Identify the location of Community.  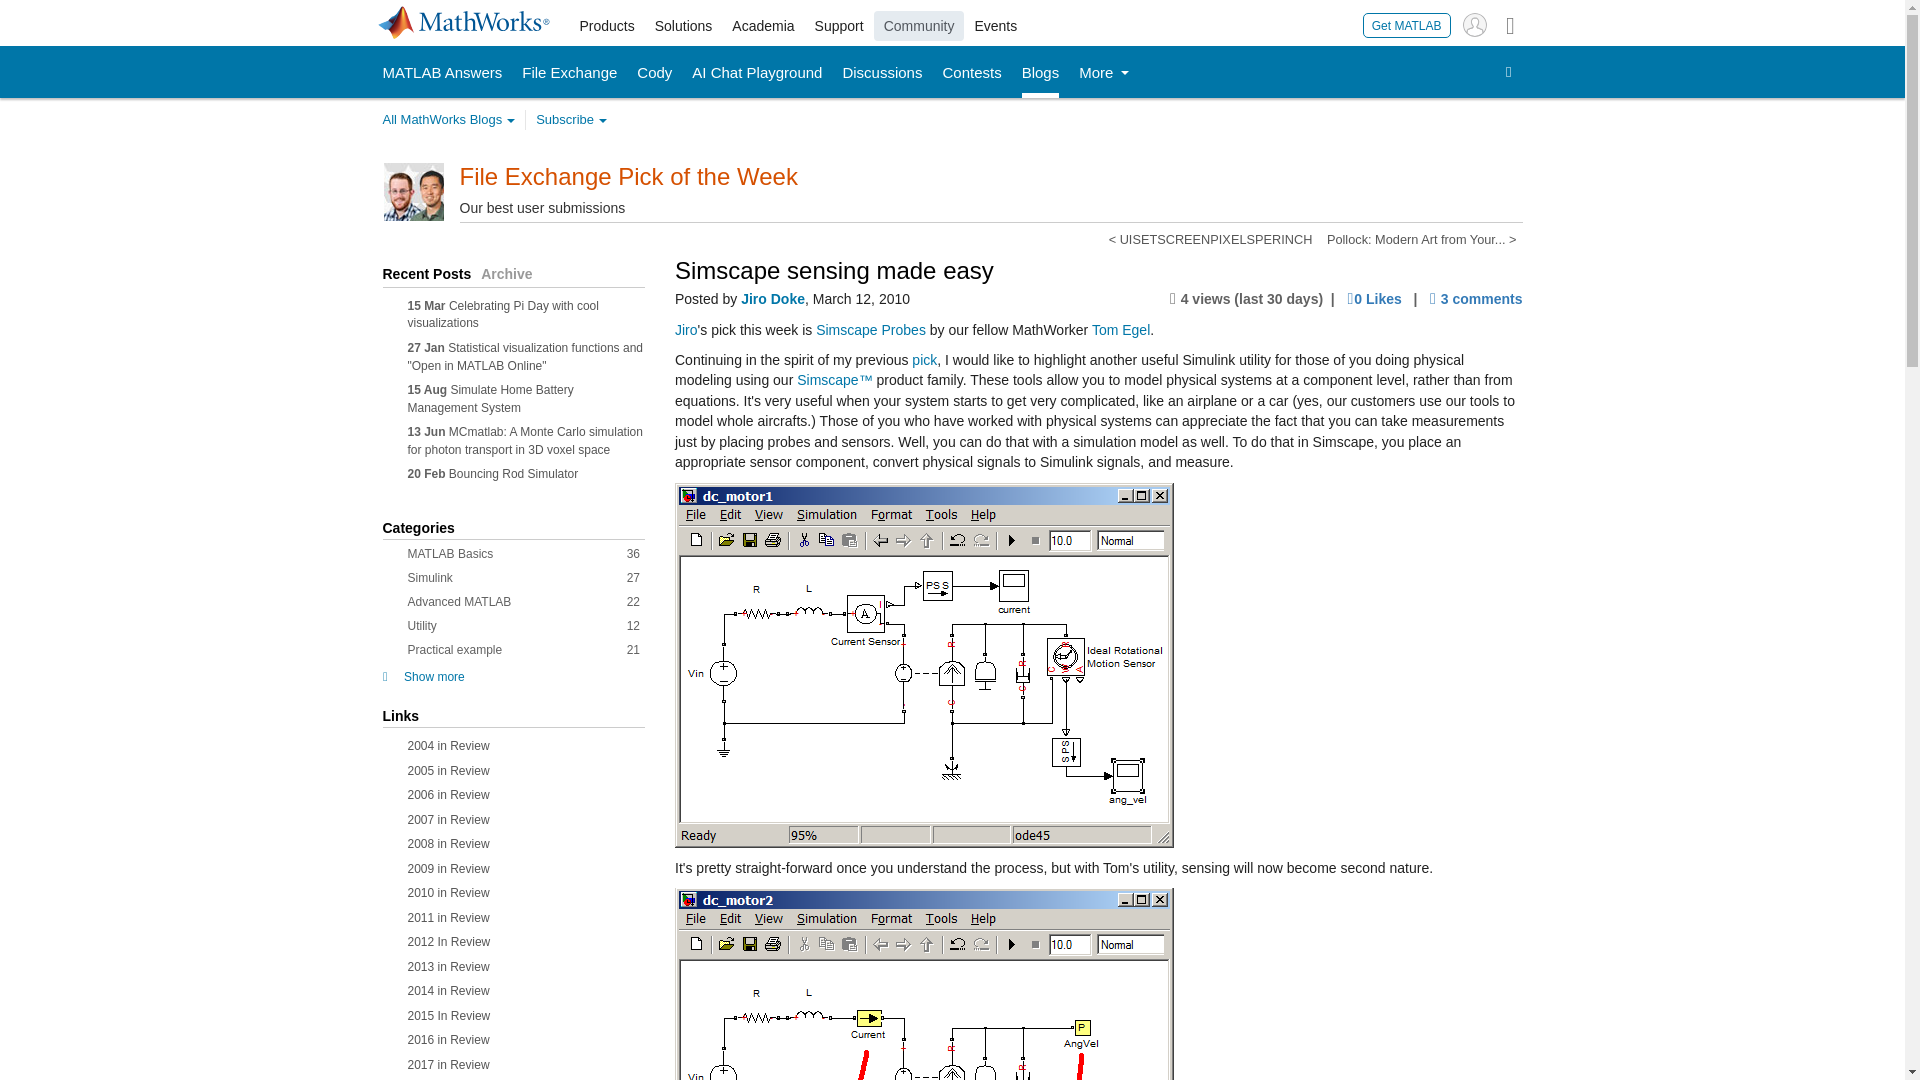
(919, 26).